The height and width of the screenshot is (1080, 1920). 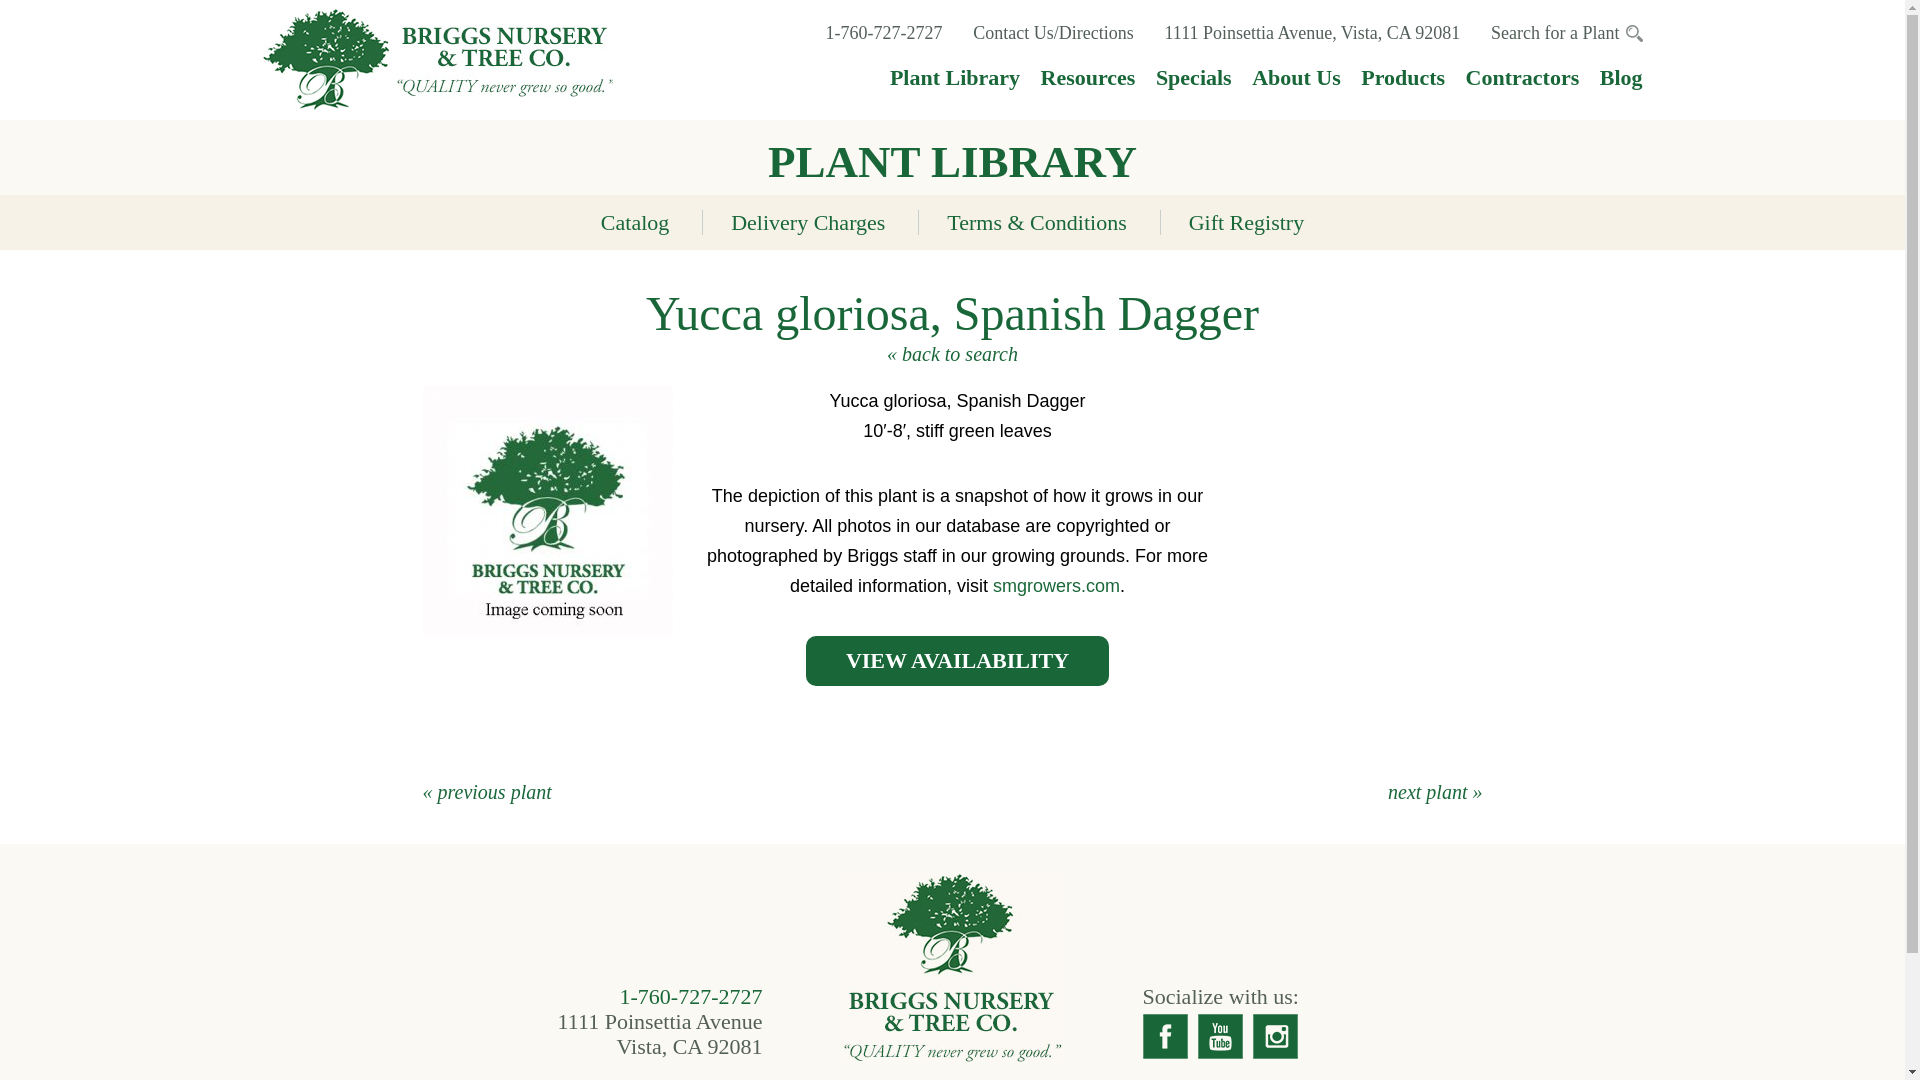 What do you see at coordinates (634, 222) in the screenshot?
I see `Catalog` at bounding box center [634, 222].